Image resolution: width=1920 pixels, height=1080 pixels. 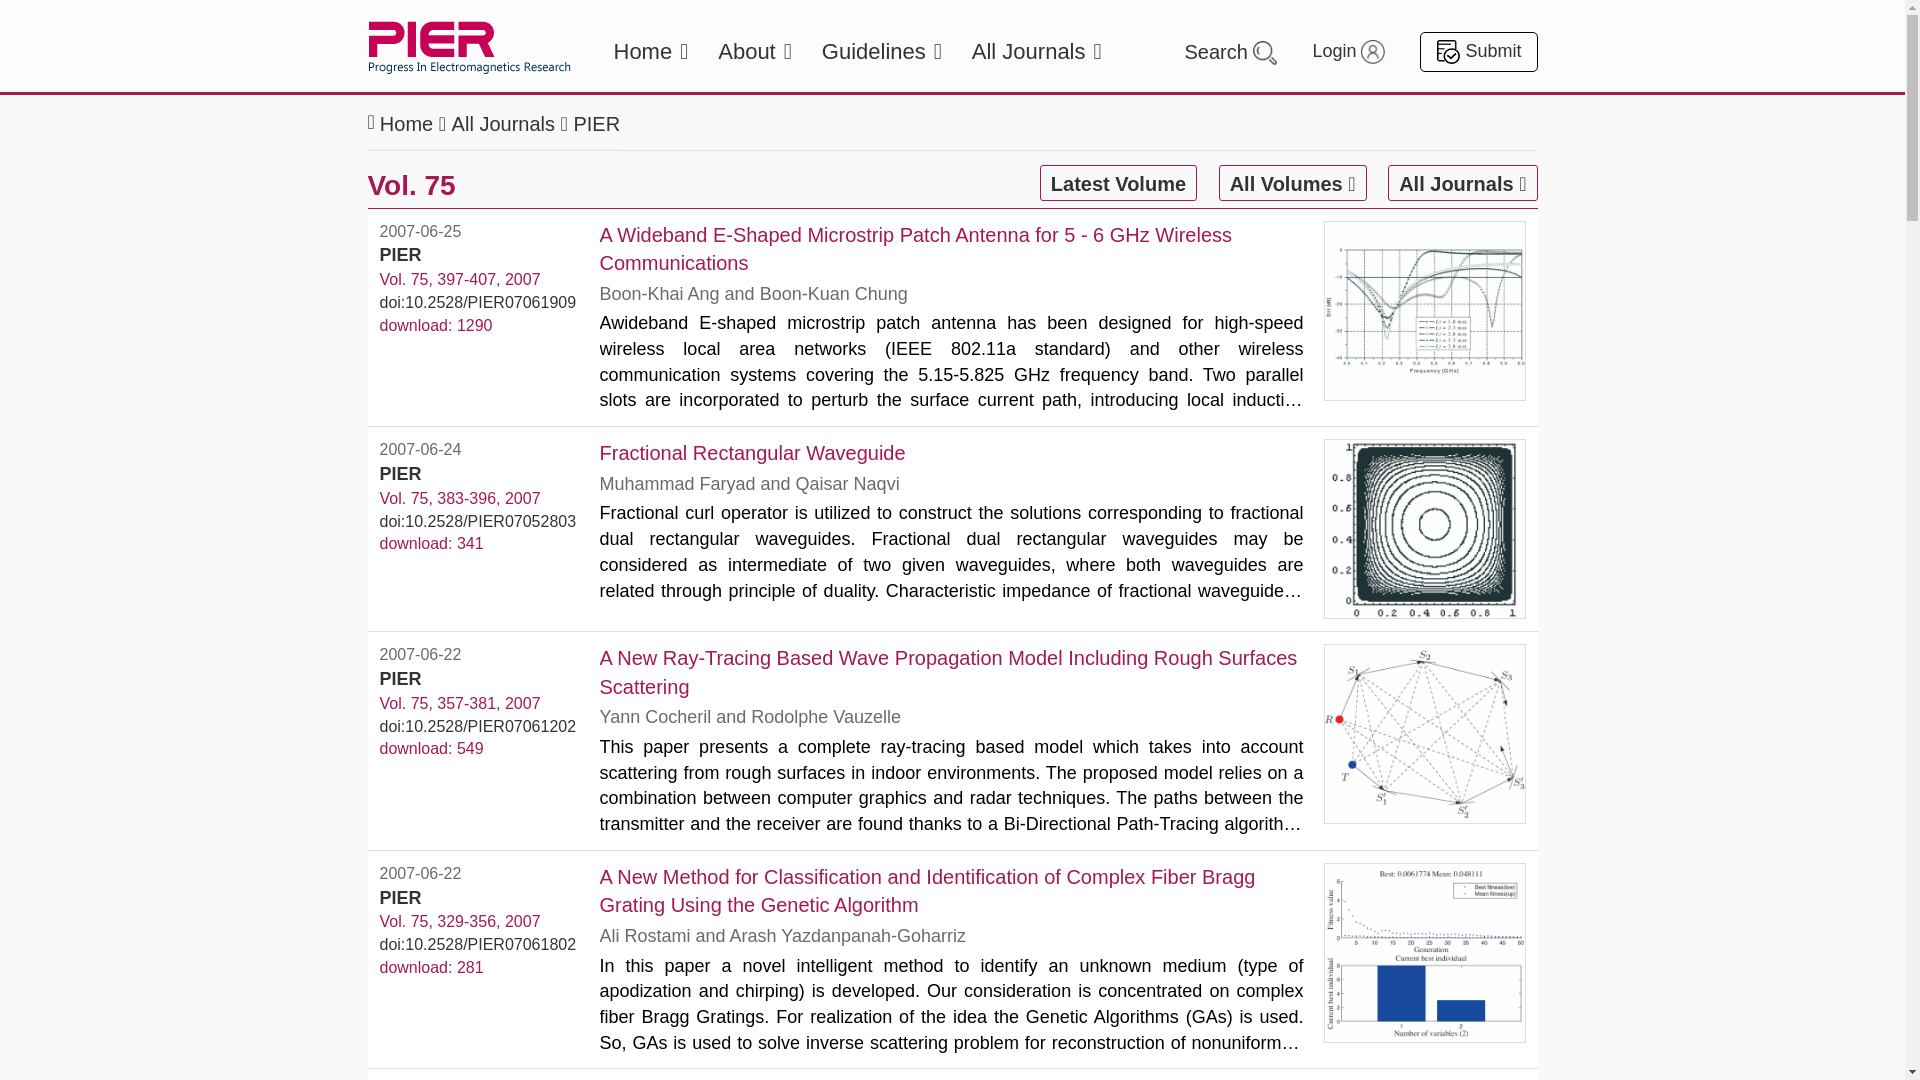 I want to click on All Journals, so click(x=502, y=124).